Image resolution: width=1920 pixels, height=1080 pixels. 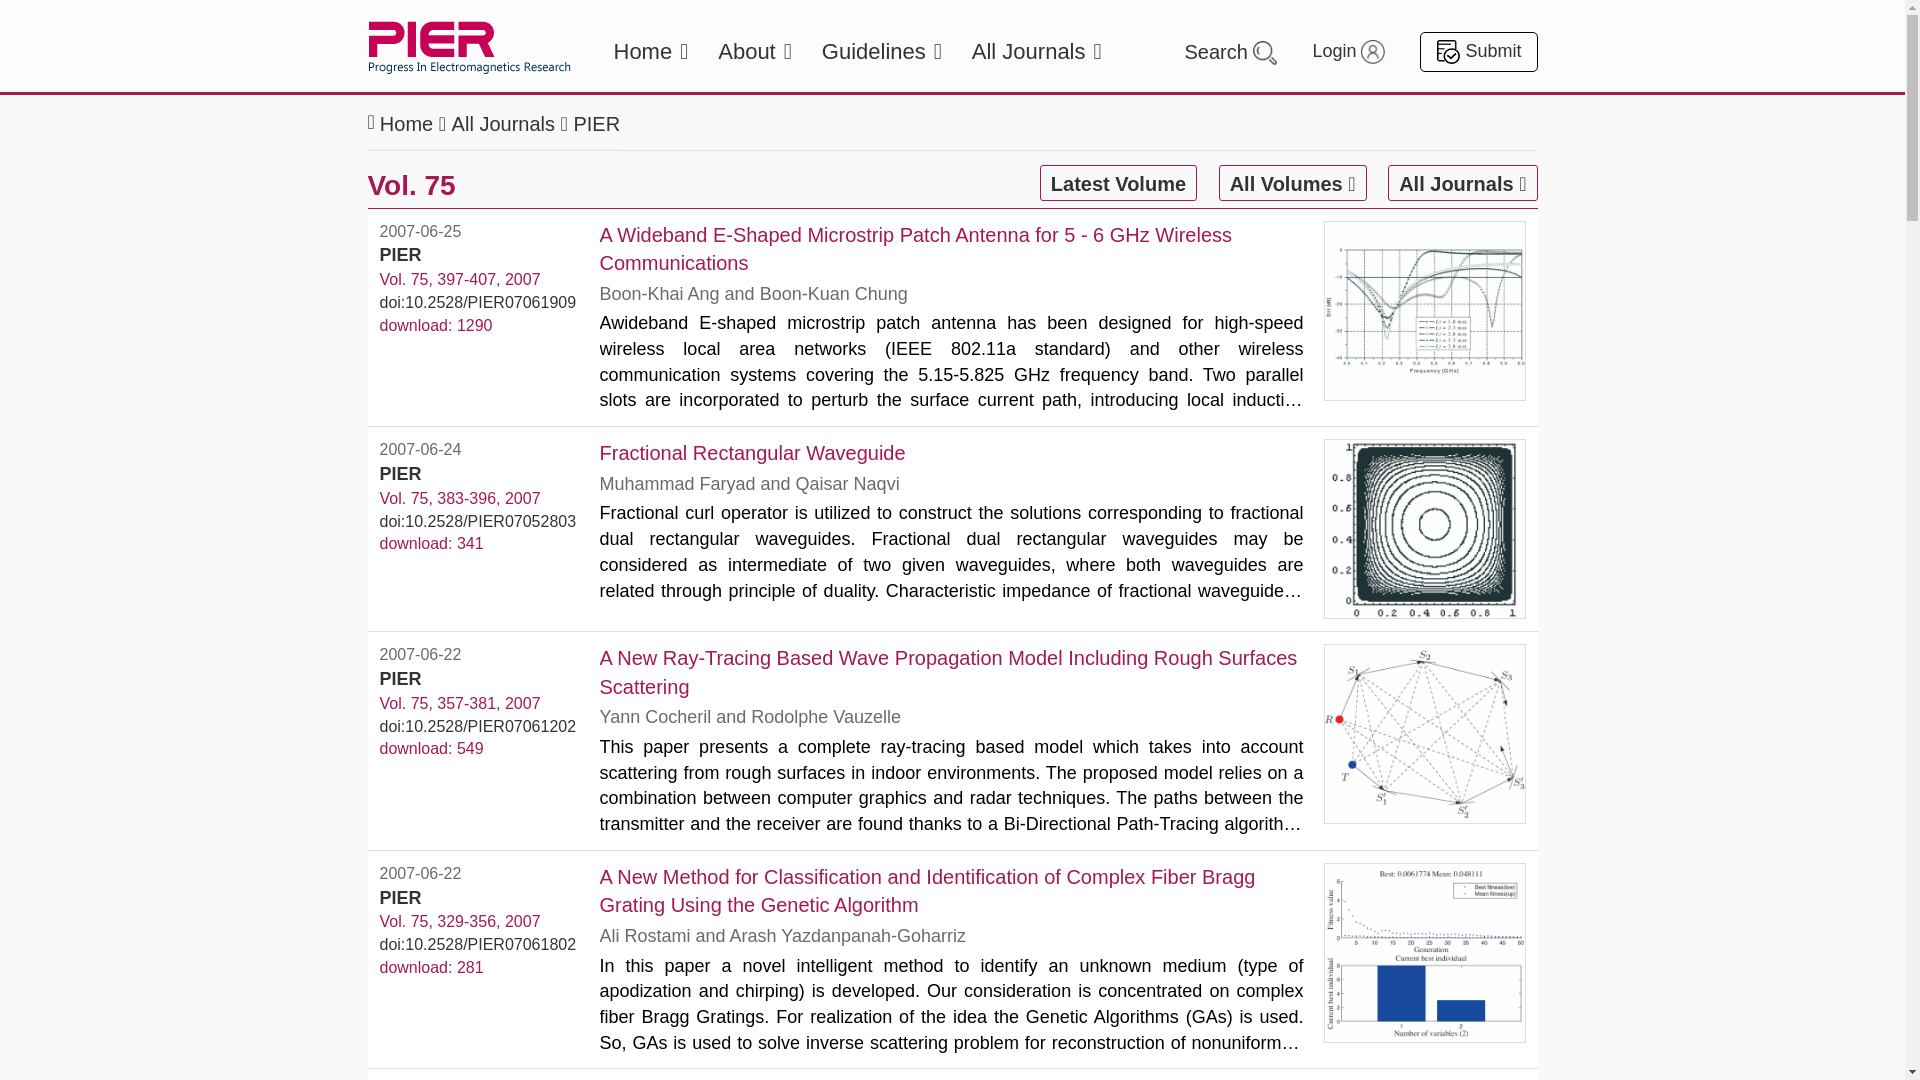 I want to click on All Journals, so click(x=502, y=124).